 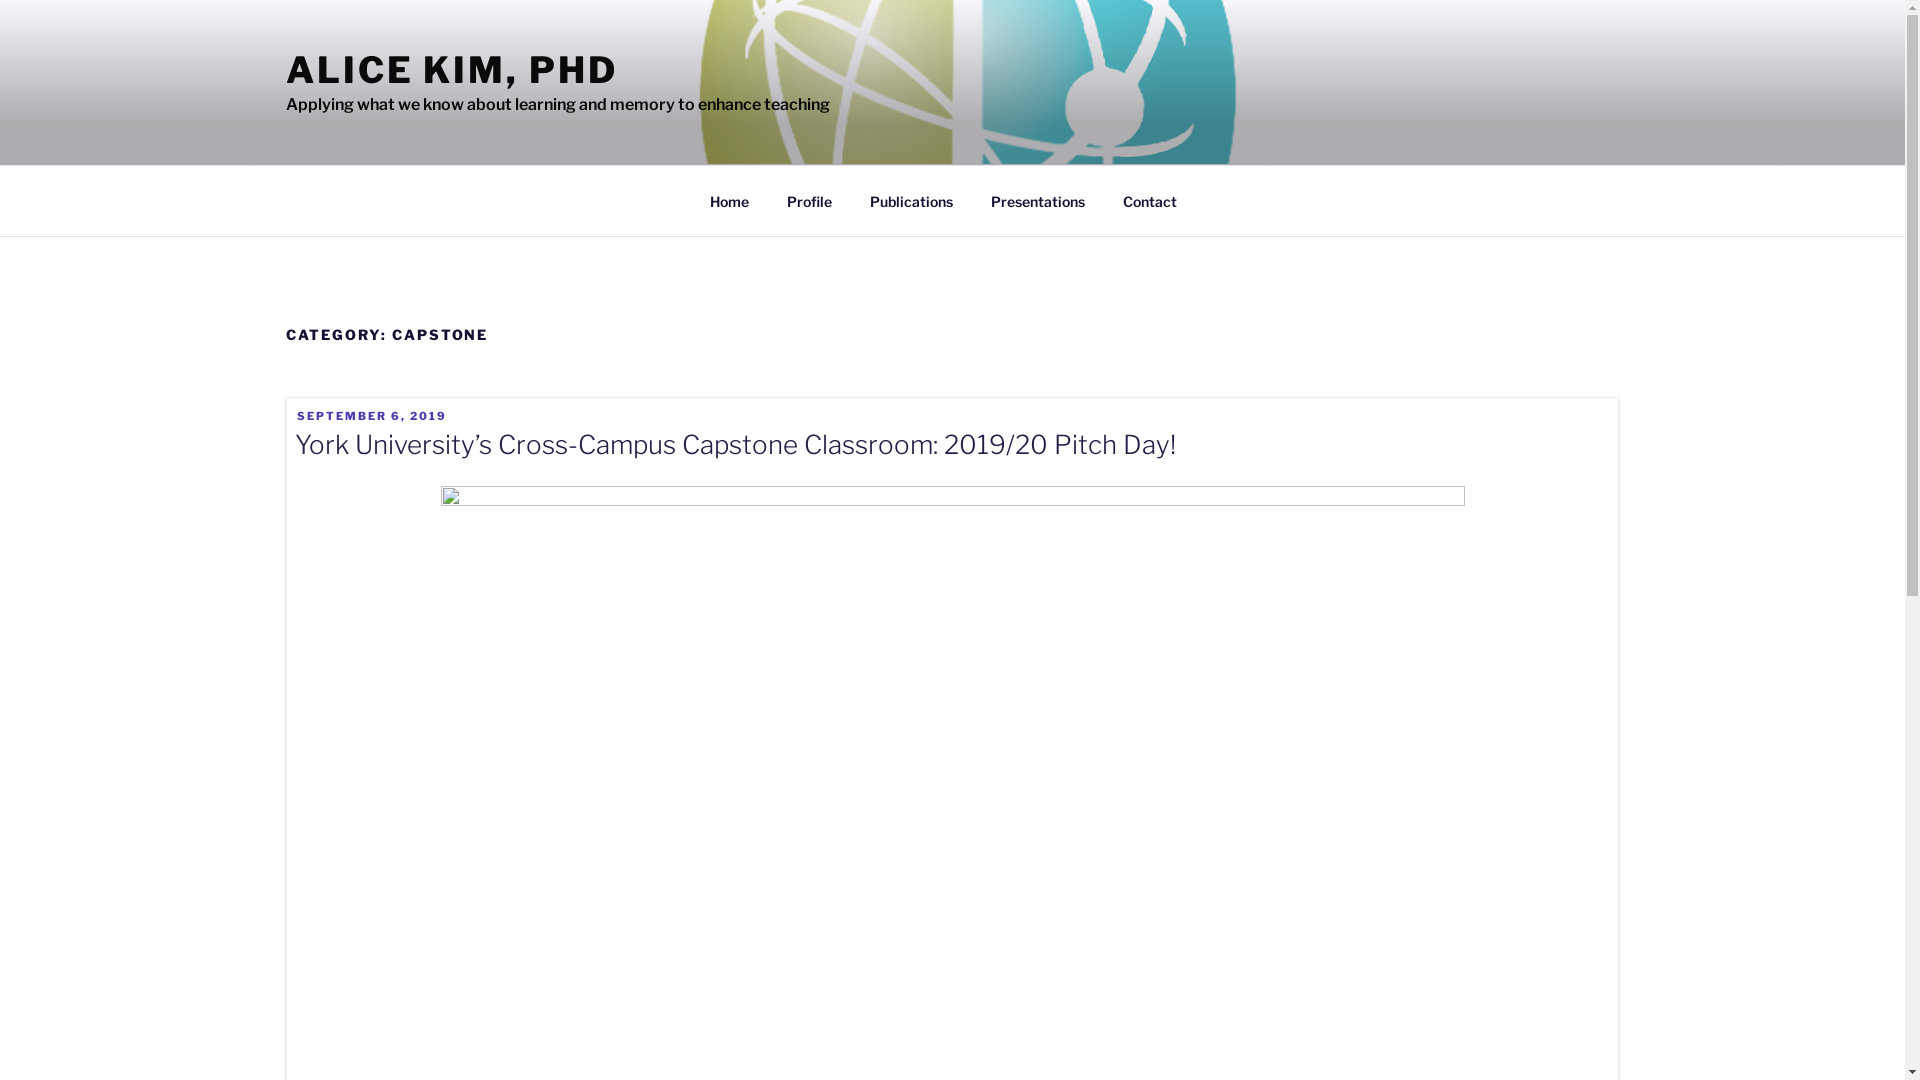 What do you see at coordinates (810, 200) in the screenshot?
I see `Profile` at bounding box center [810, 200].